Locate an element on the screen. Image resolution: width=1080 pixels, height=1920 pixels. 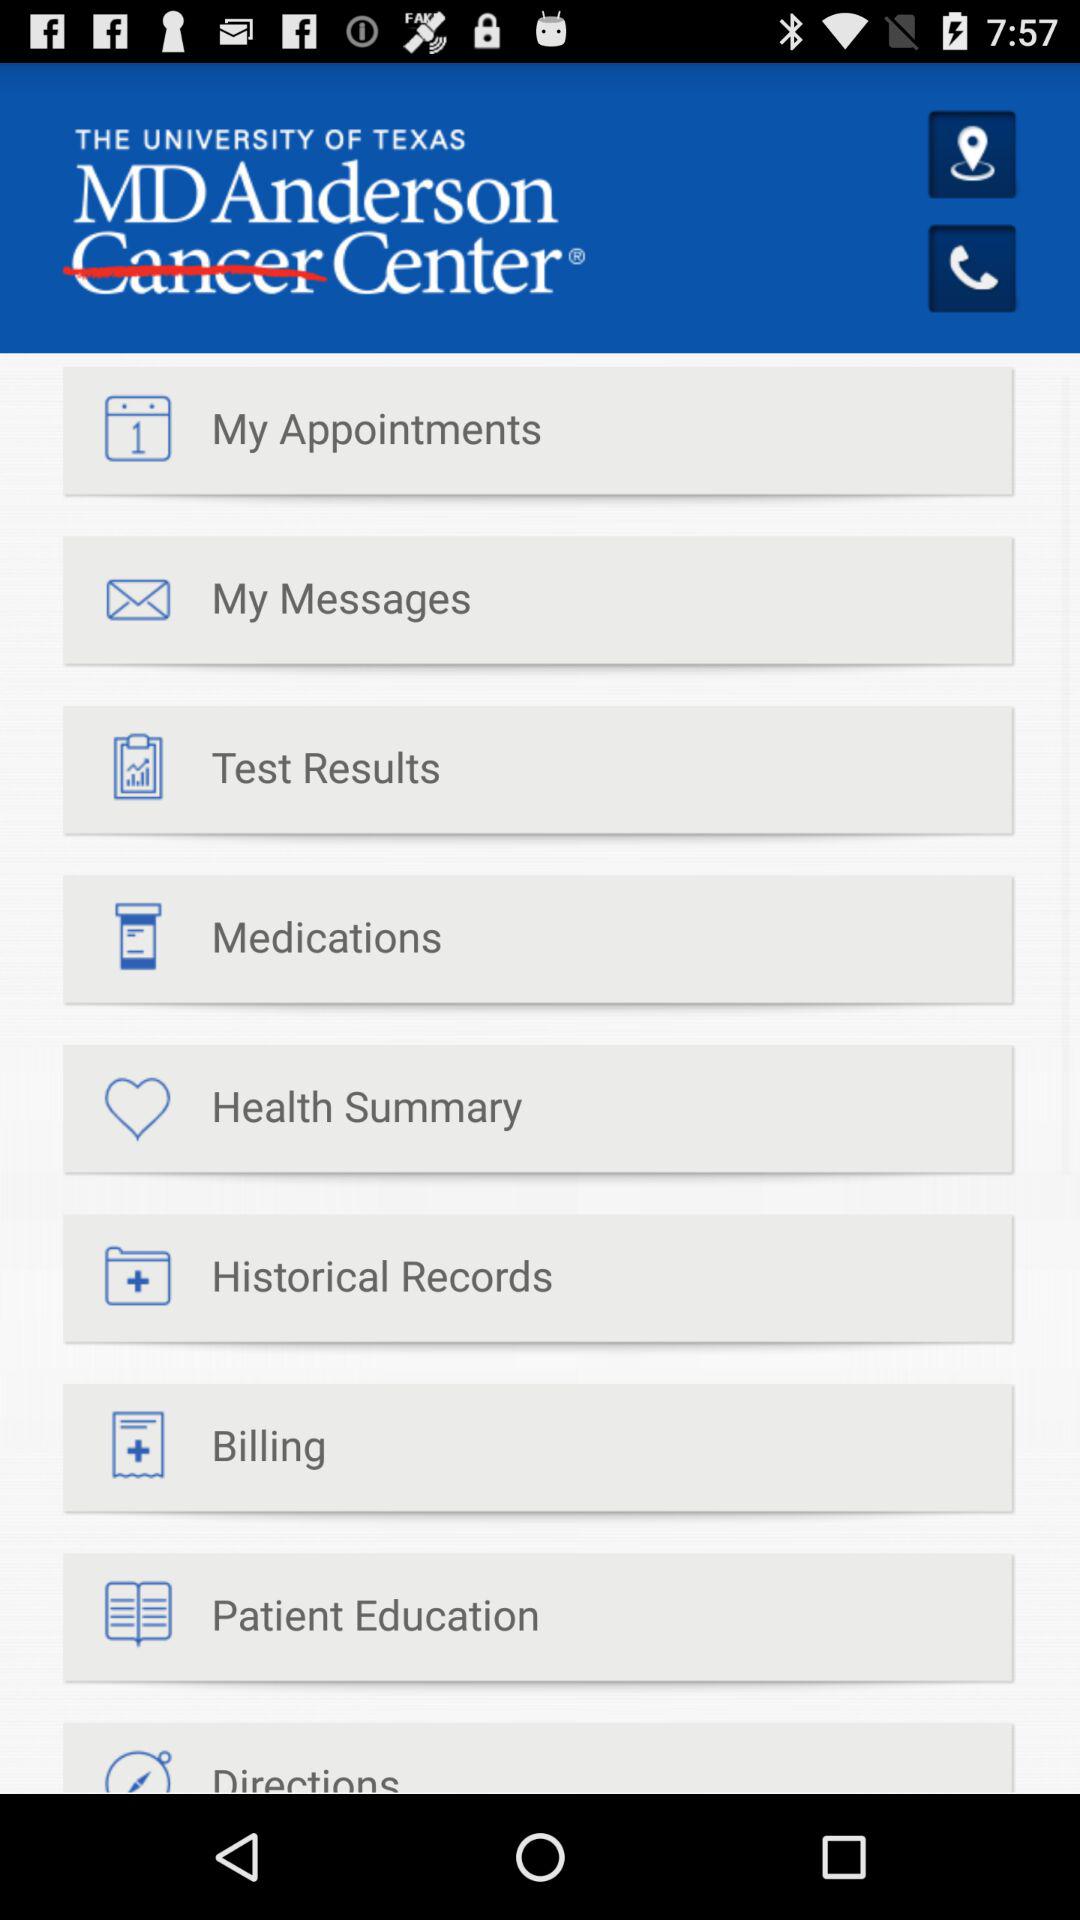
click the test results item is located at coordinates (252, 776).